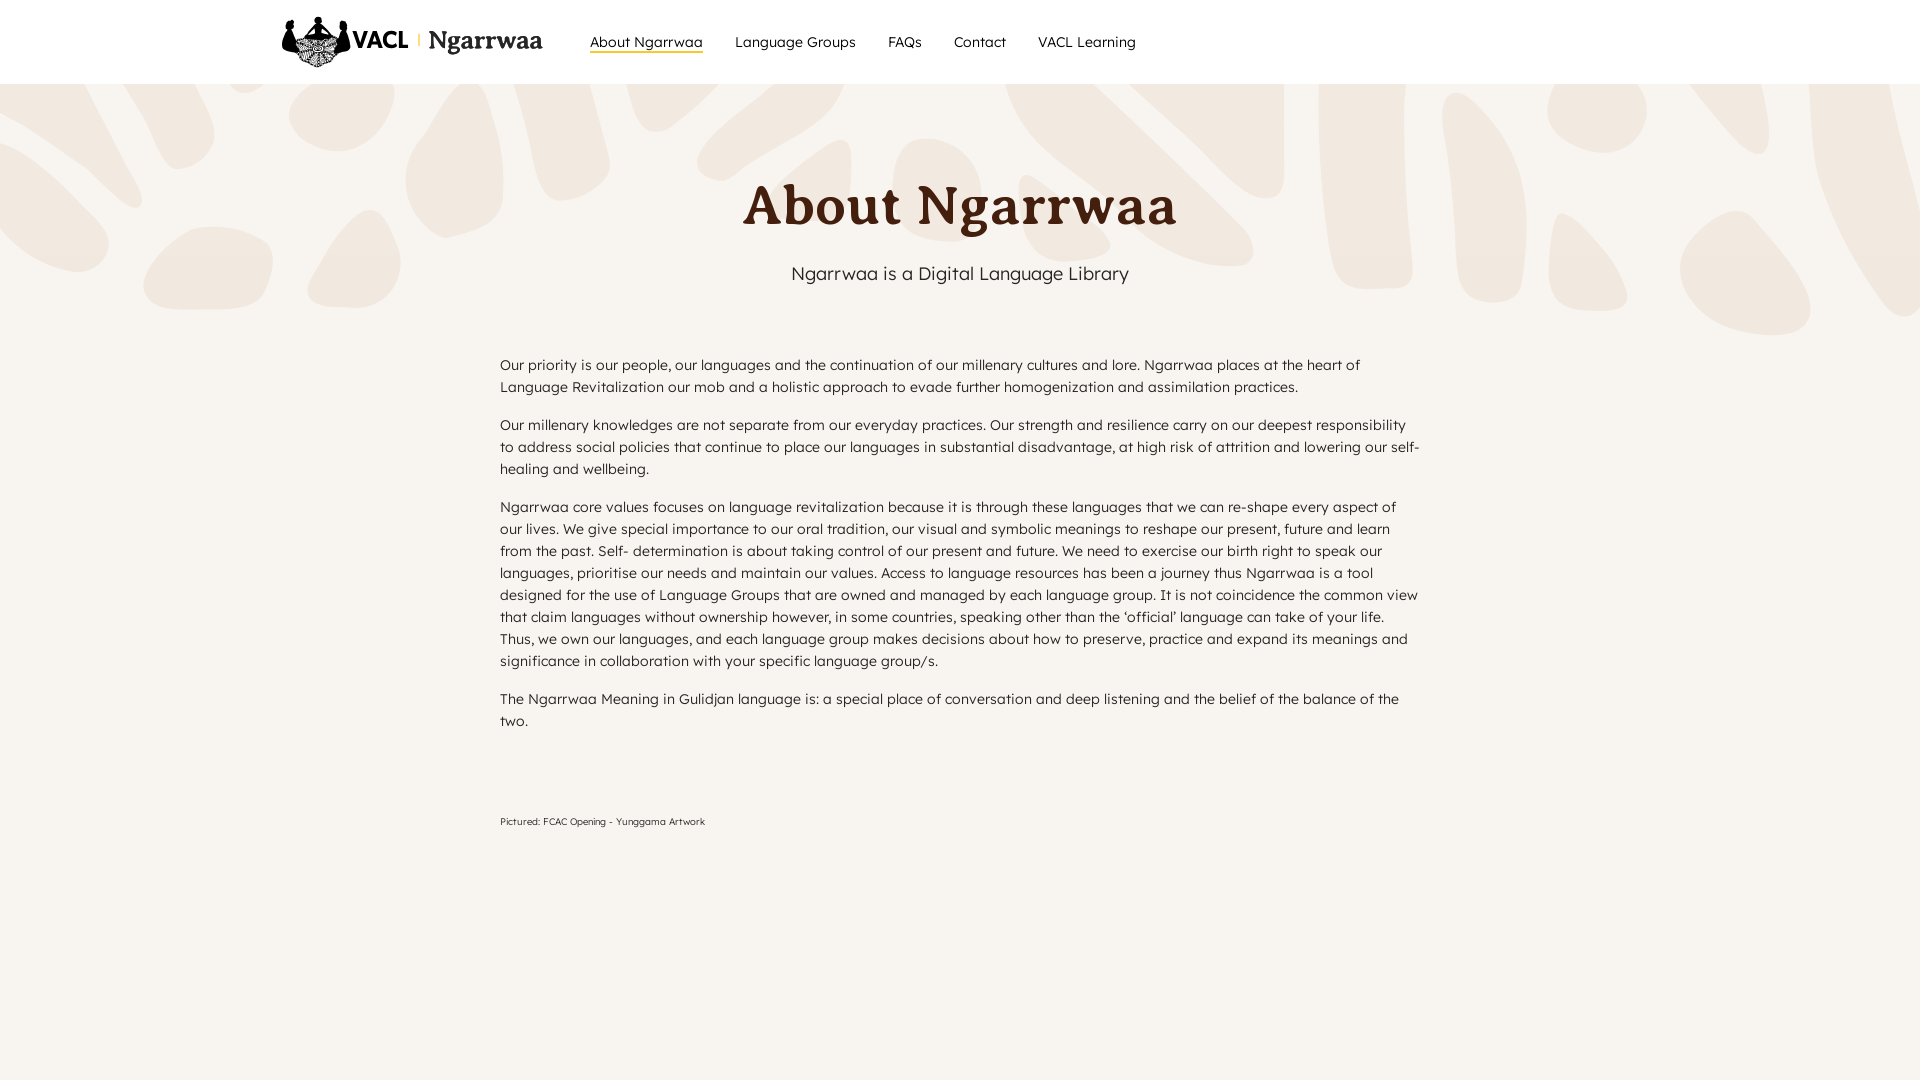 The image size is (1920, 1080). I want to click on VACL Learning, so click(1087, 42).